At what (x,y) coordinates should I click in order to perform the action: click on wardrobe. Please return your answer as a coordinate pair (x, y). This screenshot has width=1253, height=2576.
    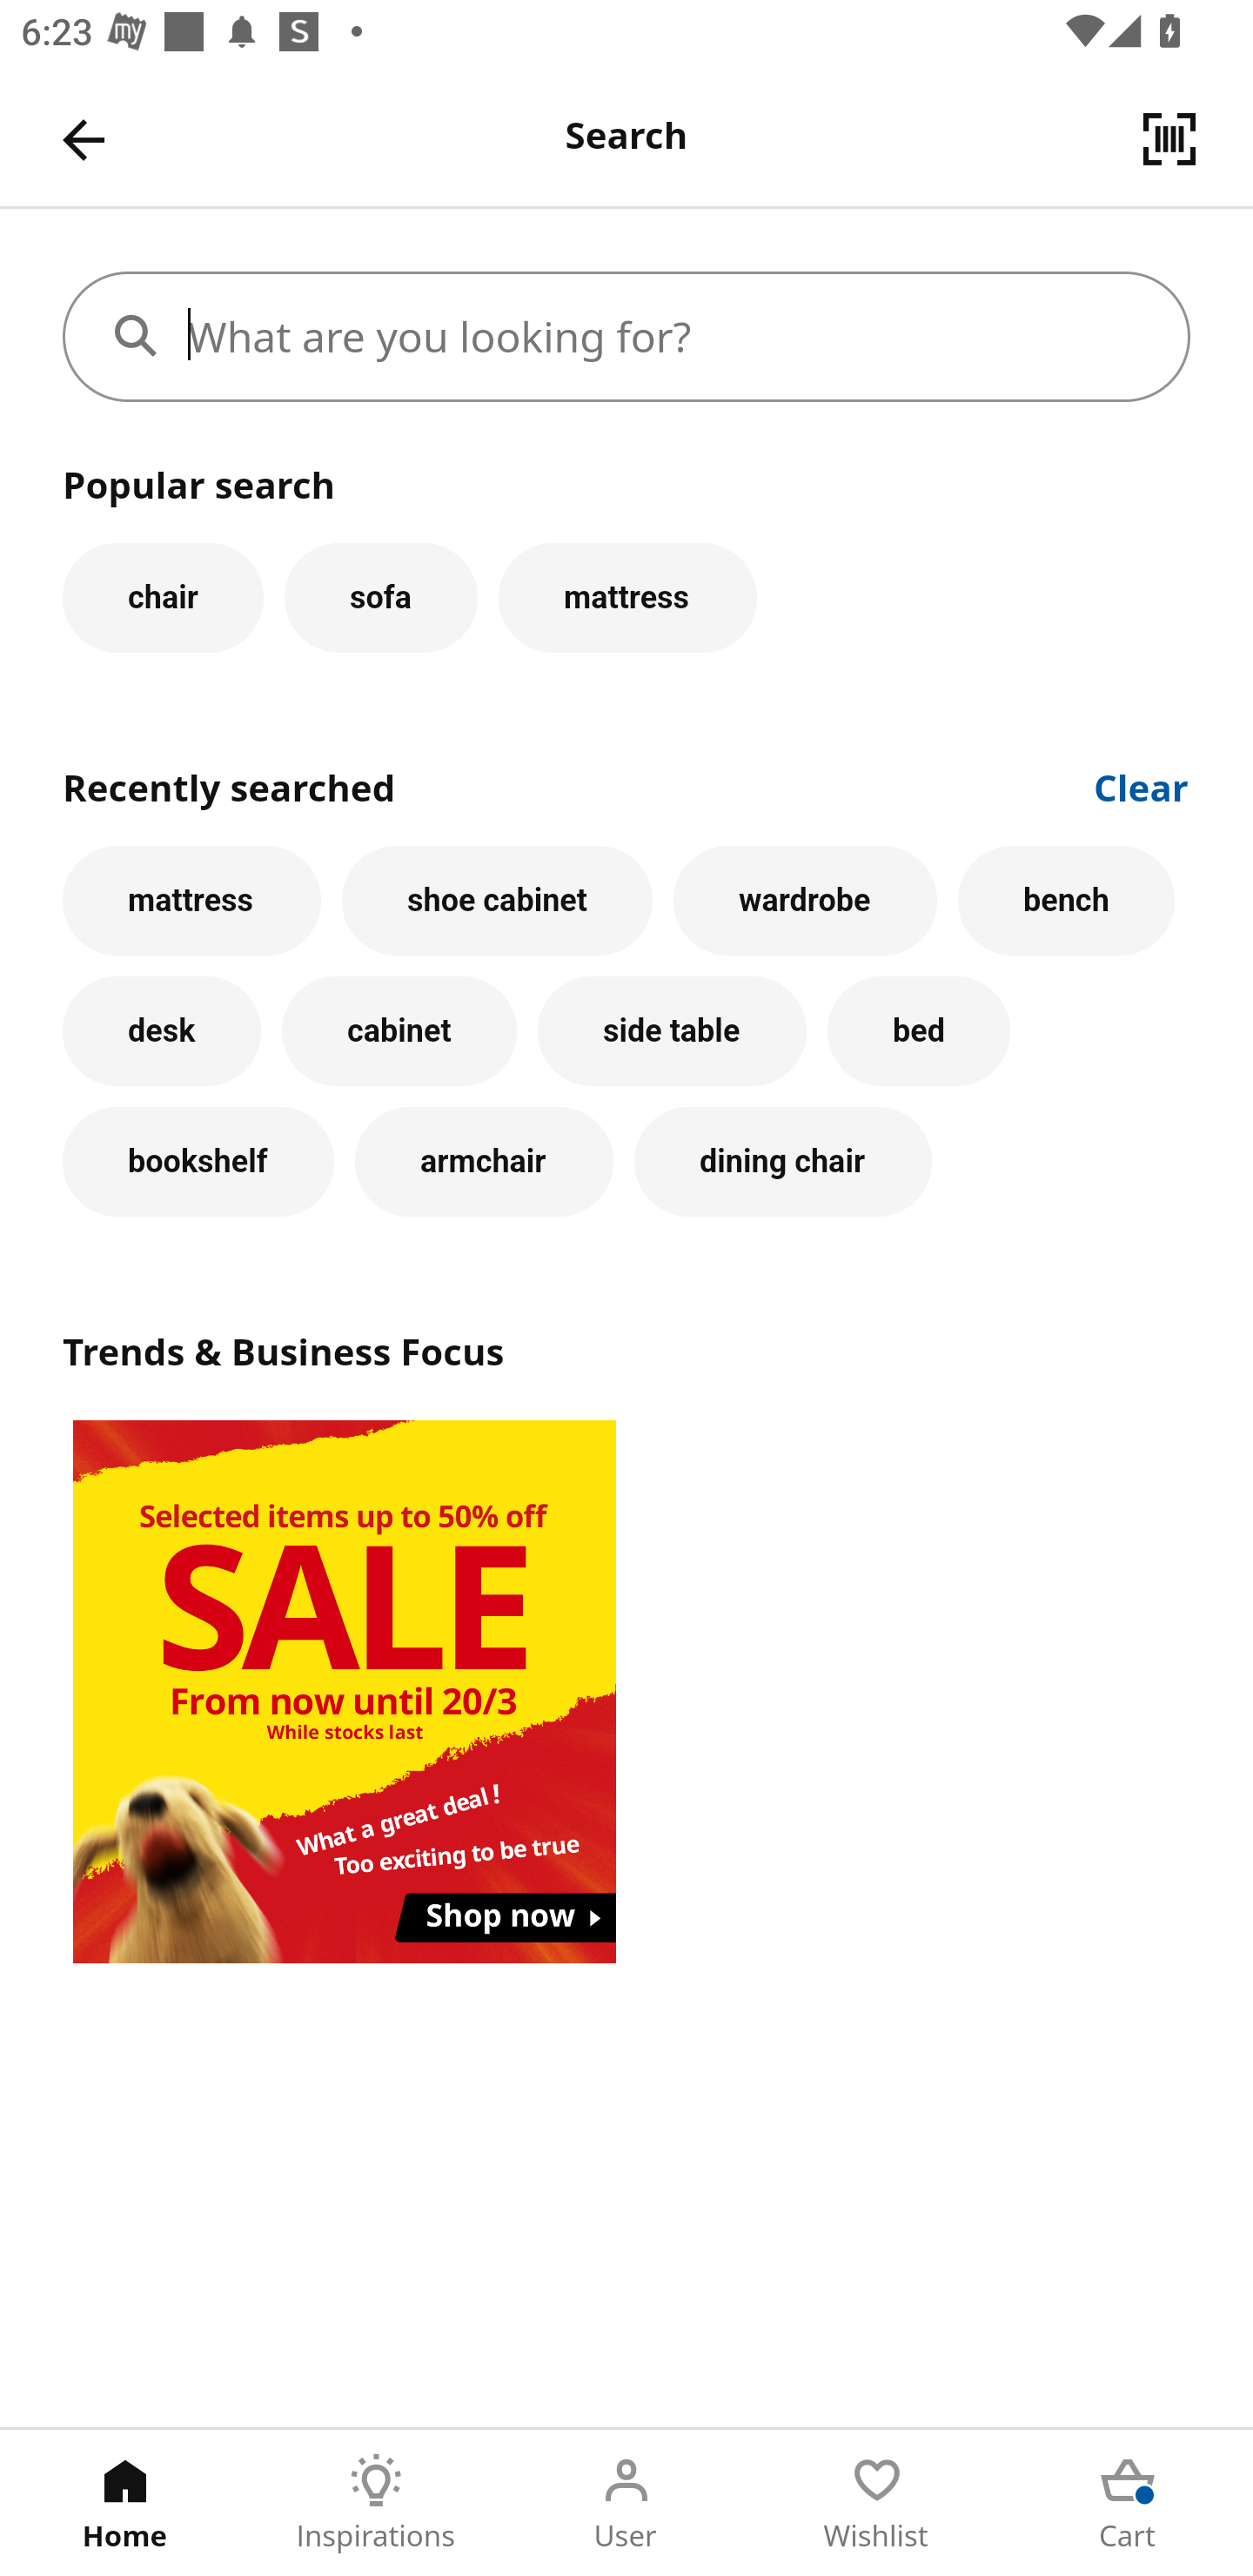
    Looking at the image, I should click on (806, 900).